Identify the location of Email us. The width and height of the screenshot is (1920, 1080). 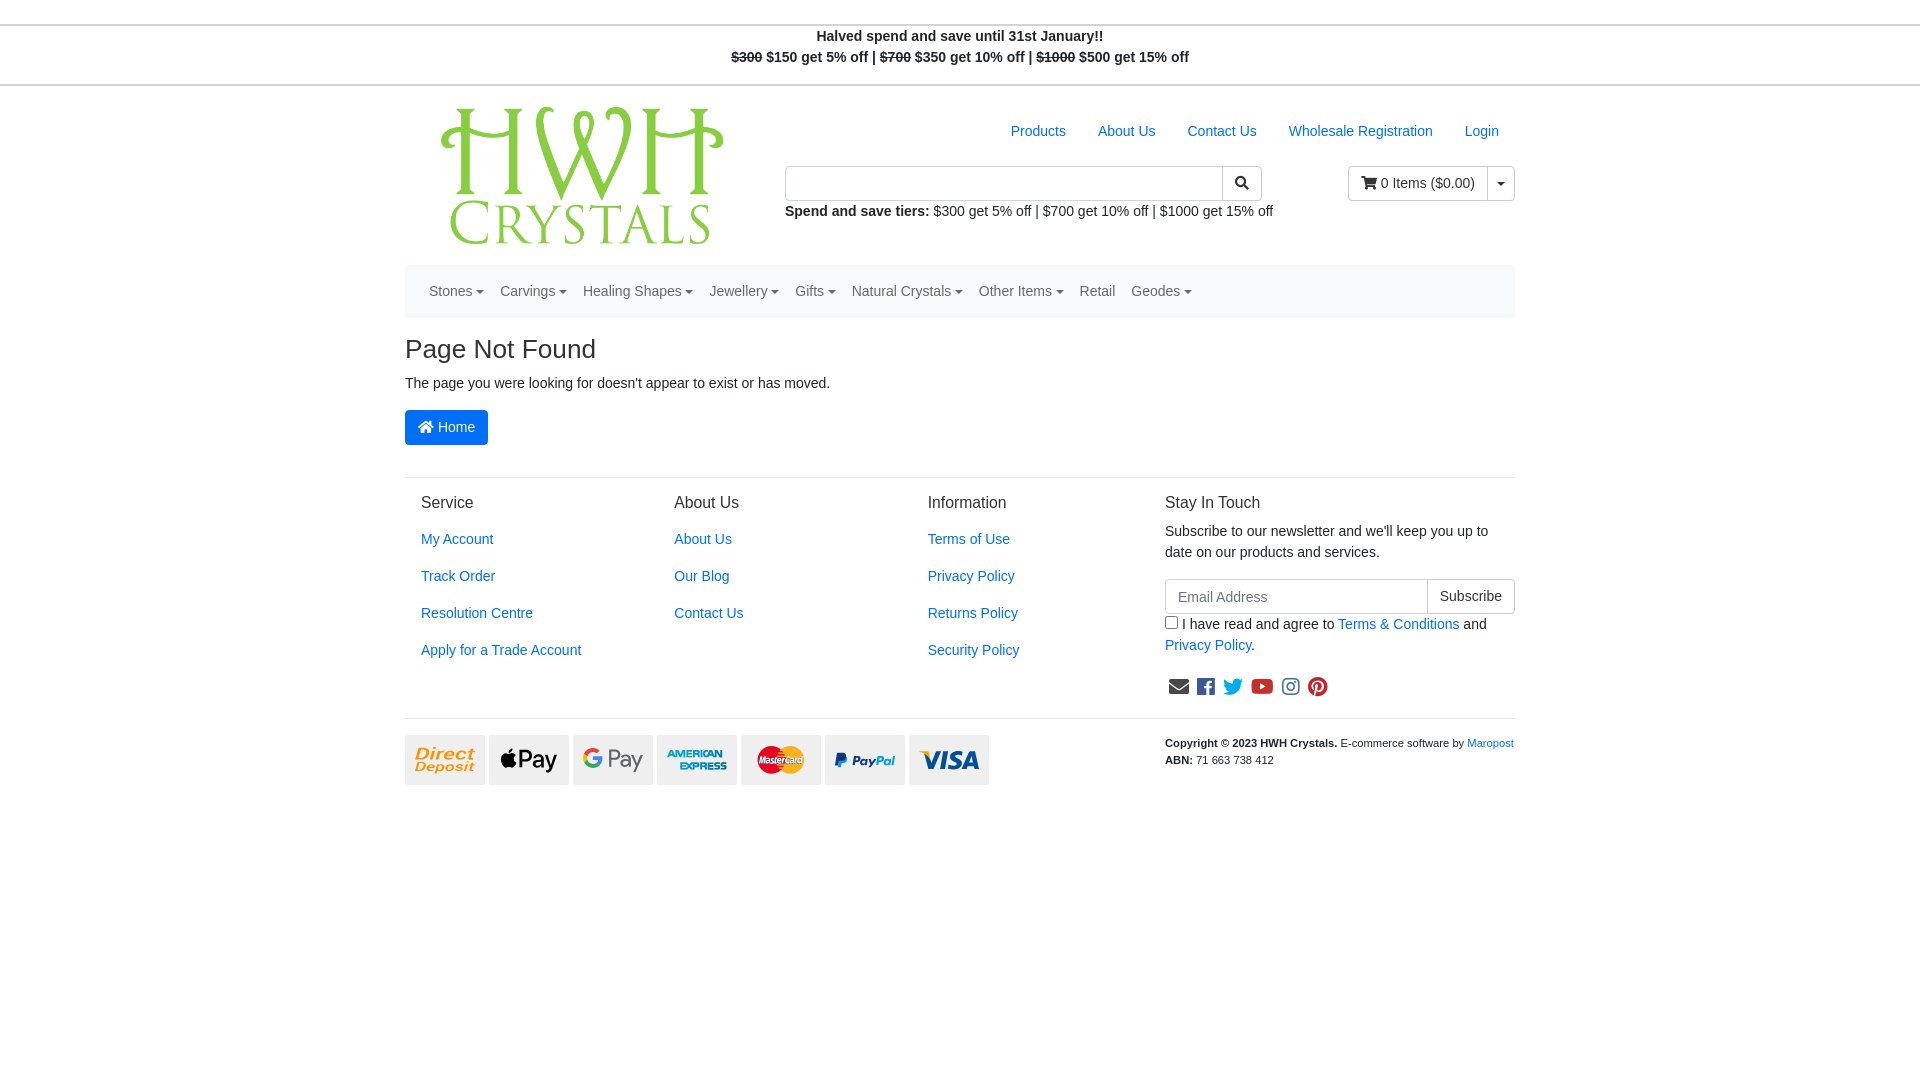
(1179, 687).